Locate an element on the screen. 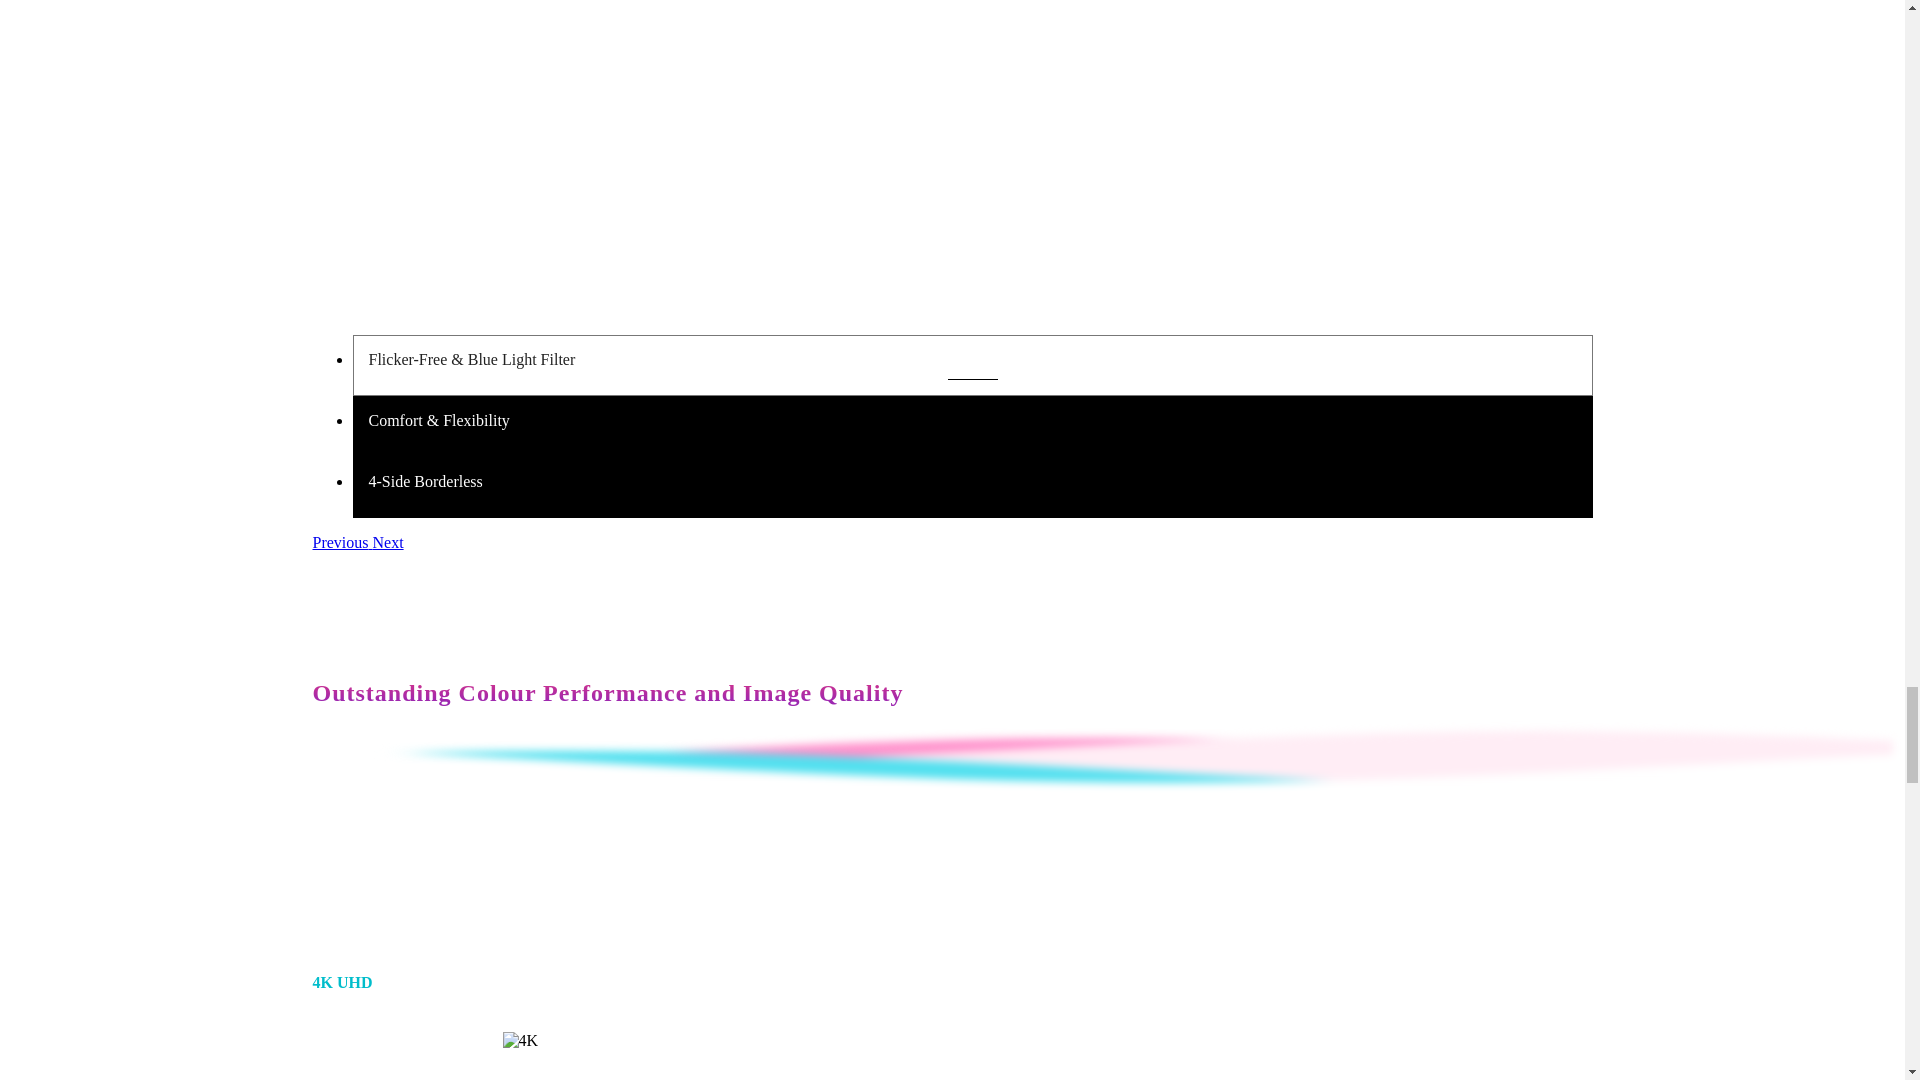 This screenshot has width=1920, height=1080. Previous is located at coordinates (342, 542).